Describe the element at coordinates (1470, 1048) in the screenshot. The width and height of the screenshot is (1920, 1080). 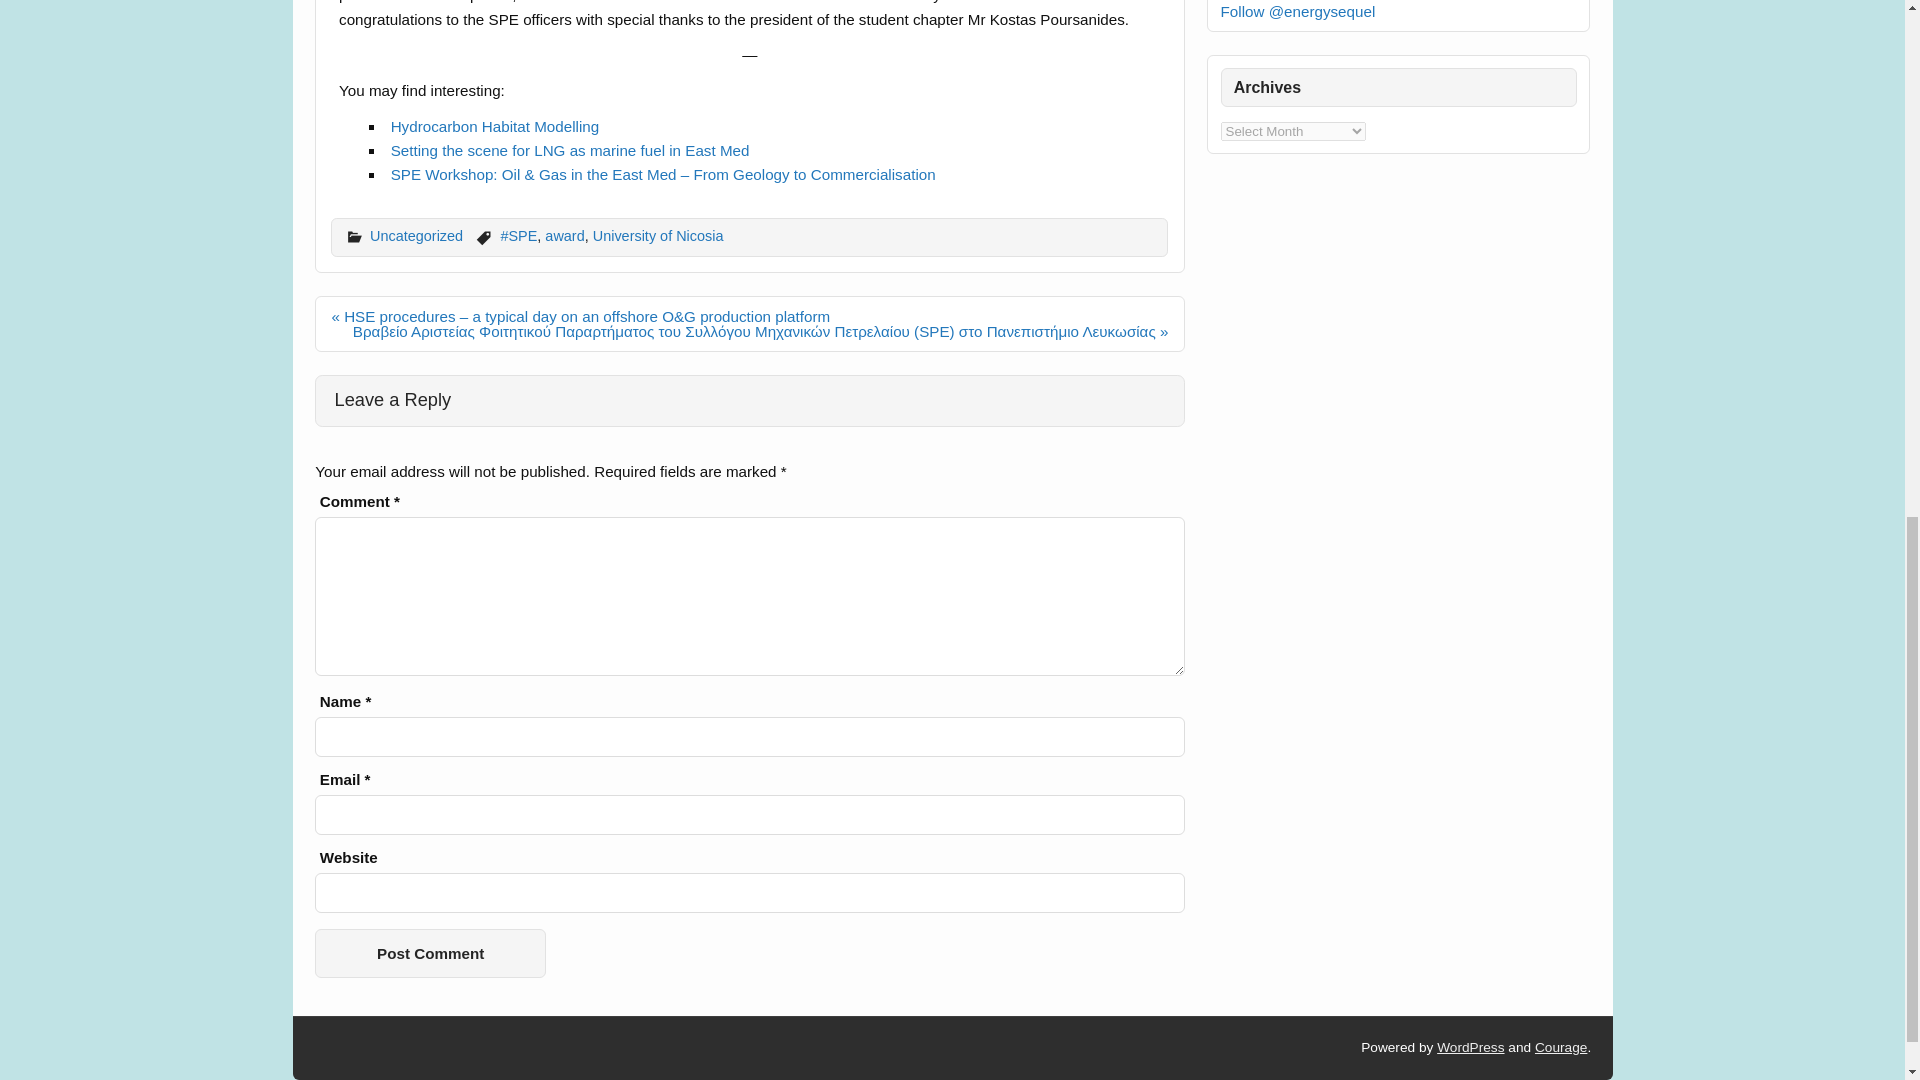
I see `WordPress` at that location.